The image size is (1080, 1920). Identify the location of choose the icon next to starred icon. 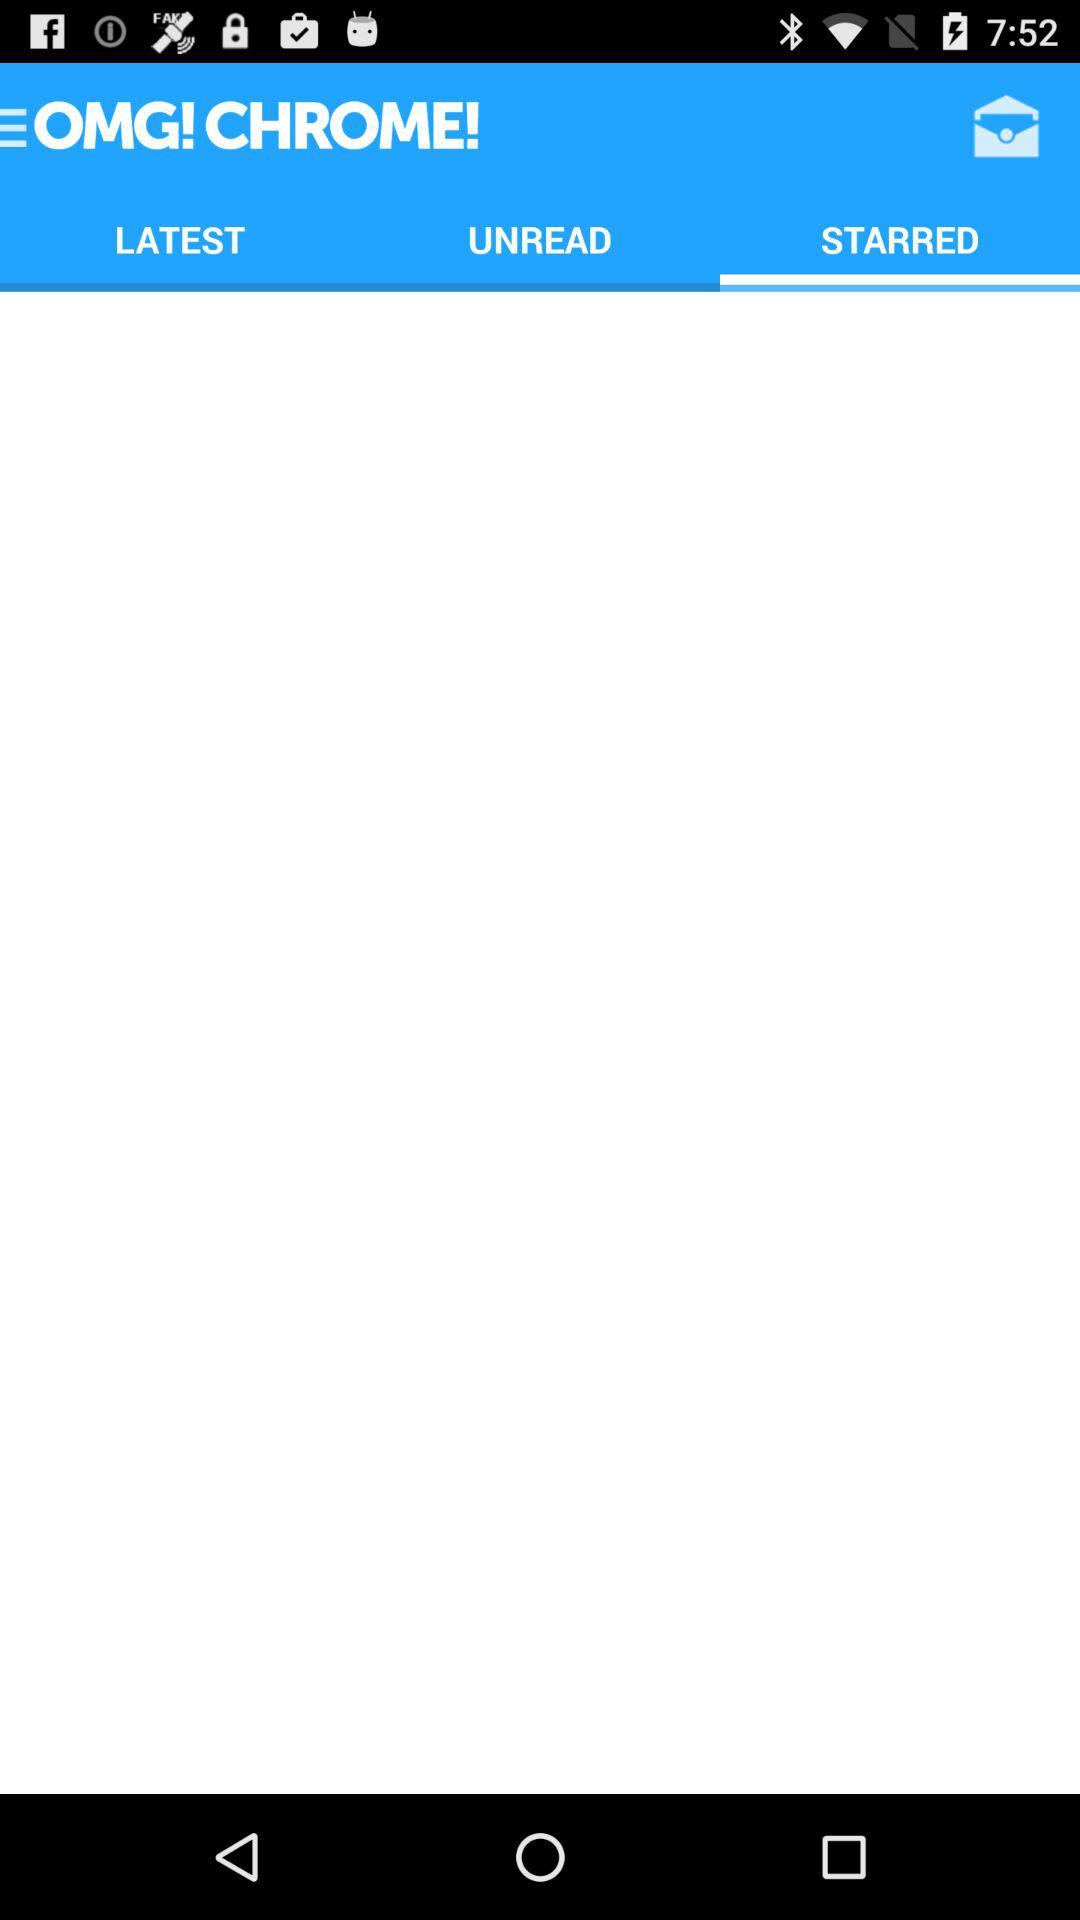
(540, 238).